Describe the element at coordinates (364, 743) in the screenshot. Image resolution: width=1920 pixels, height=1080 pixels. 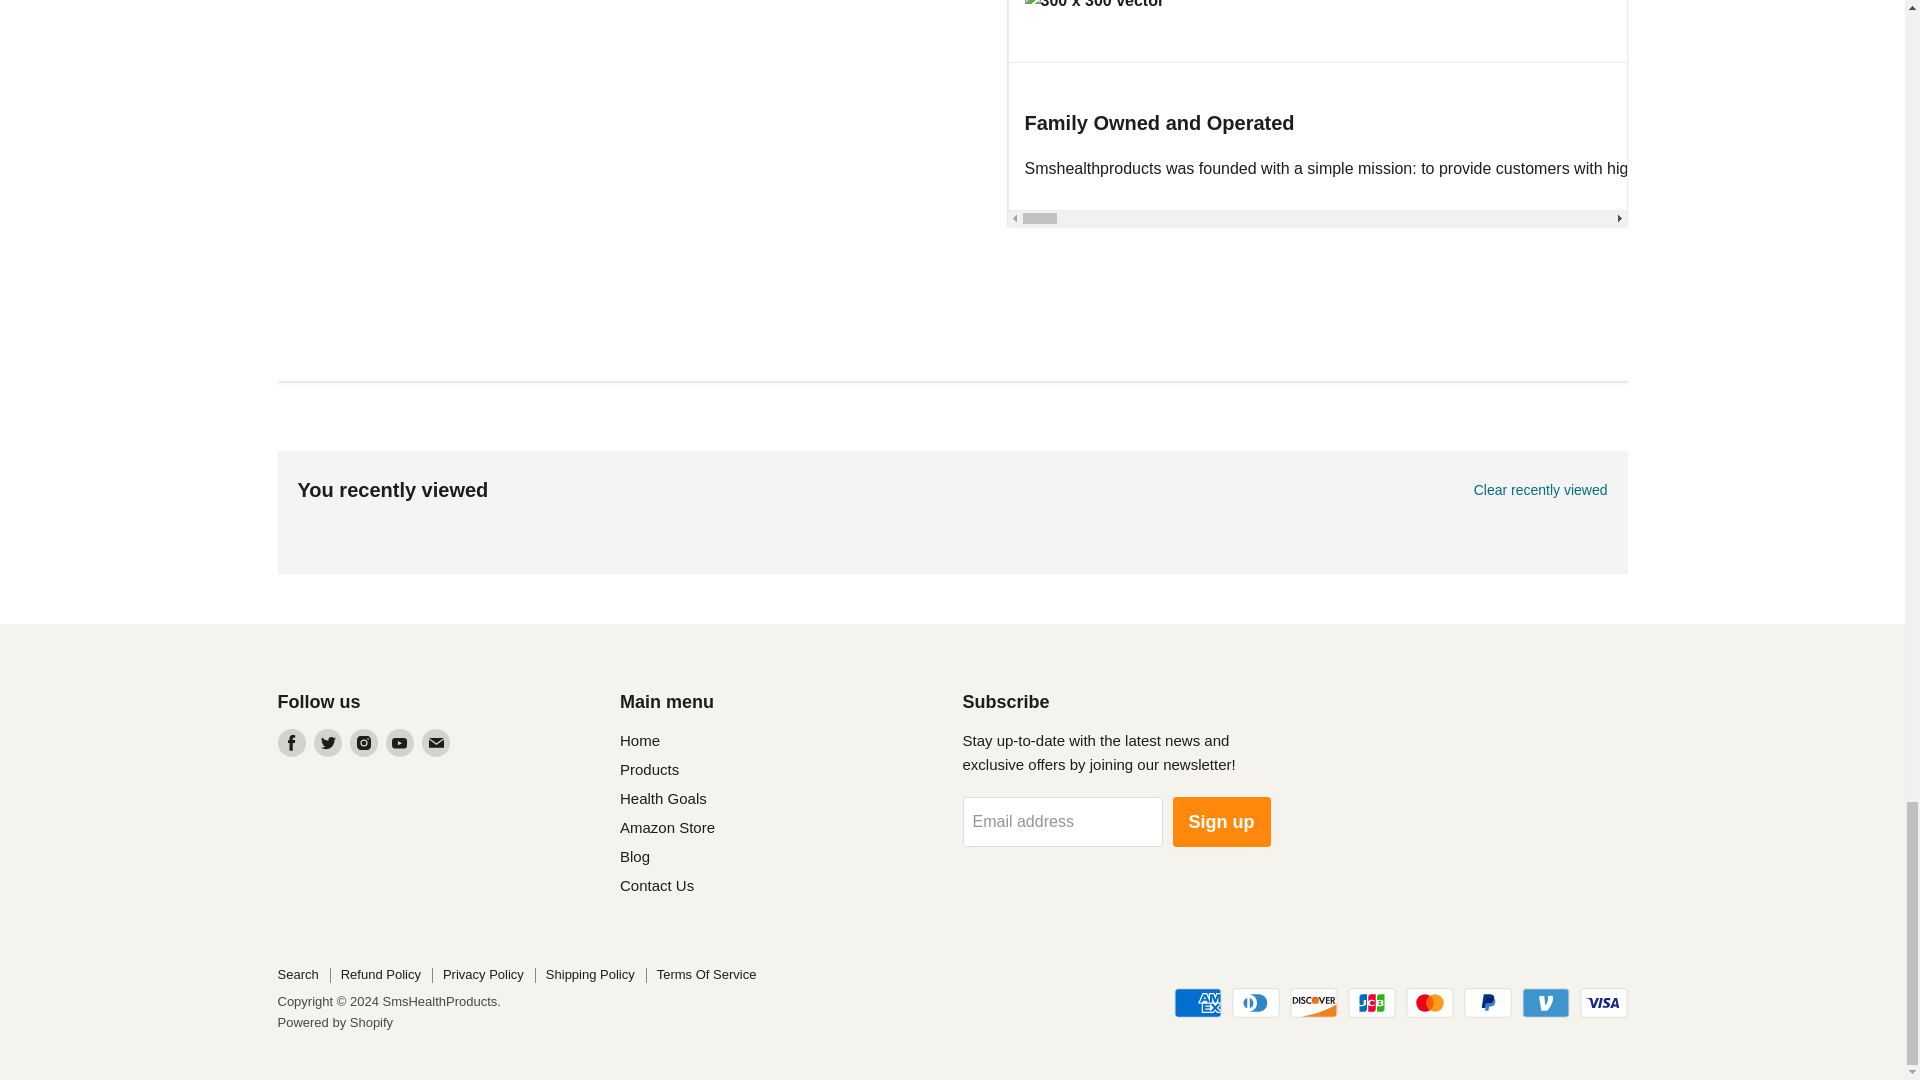
I see `Instagram` at that location.